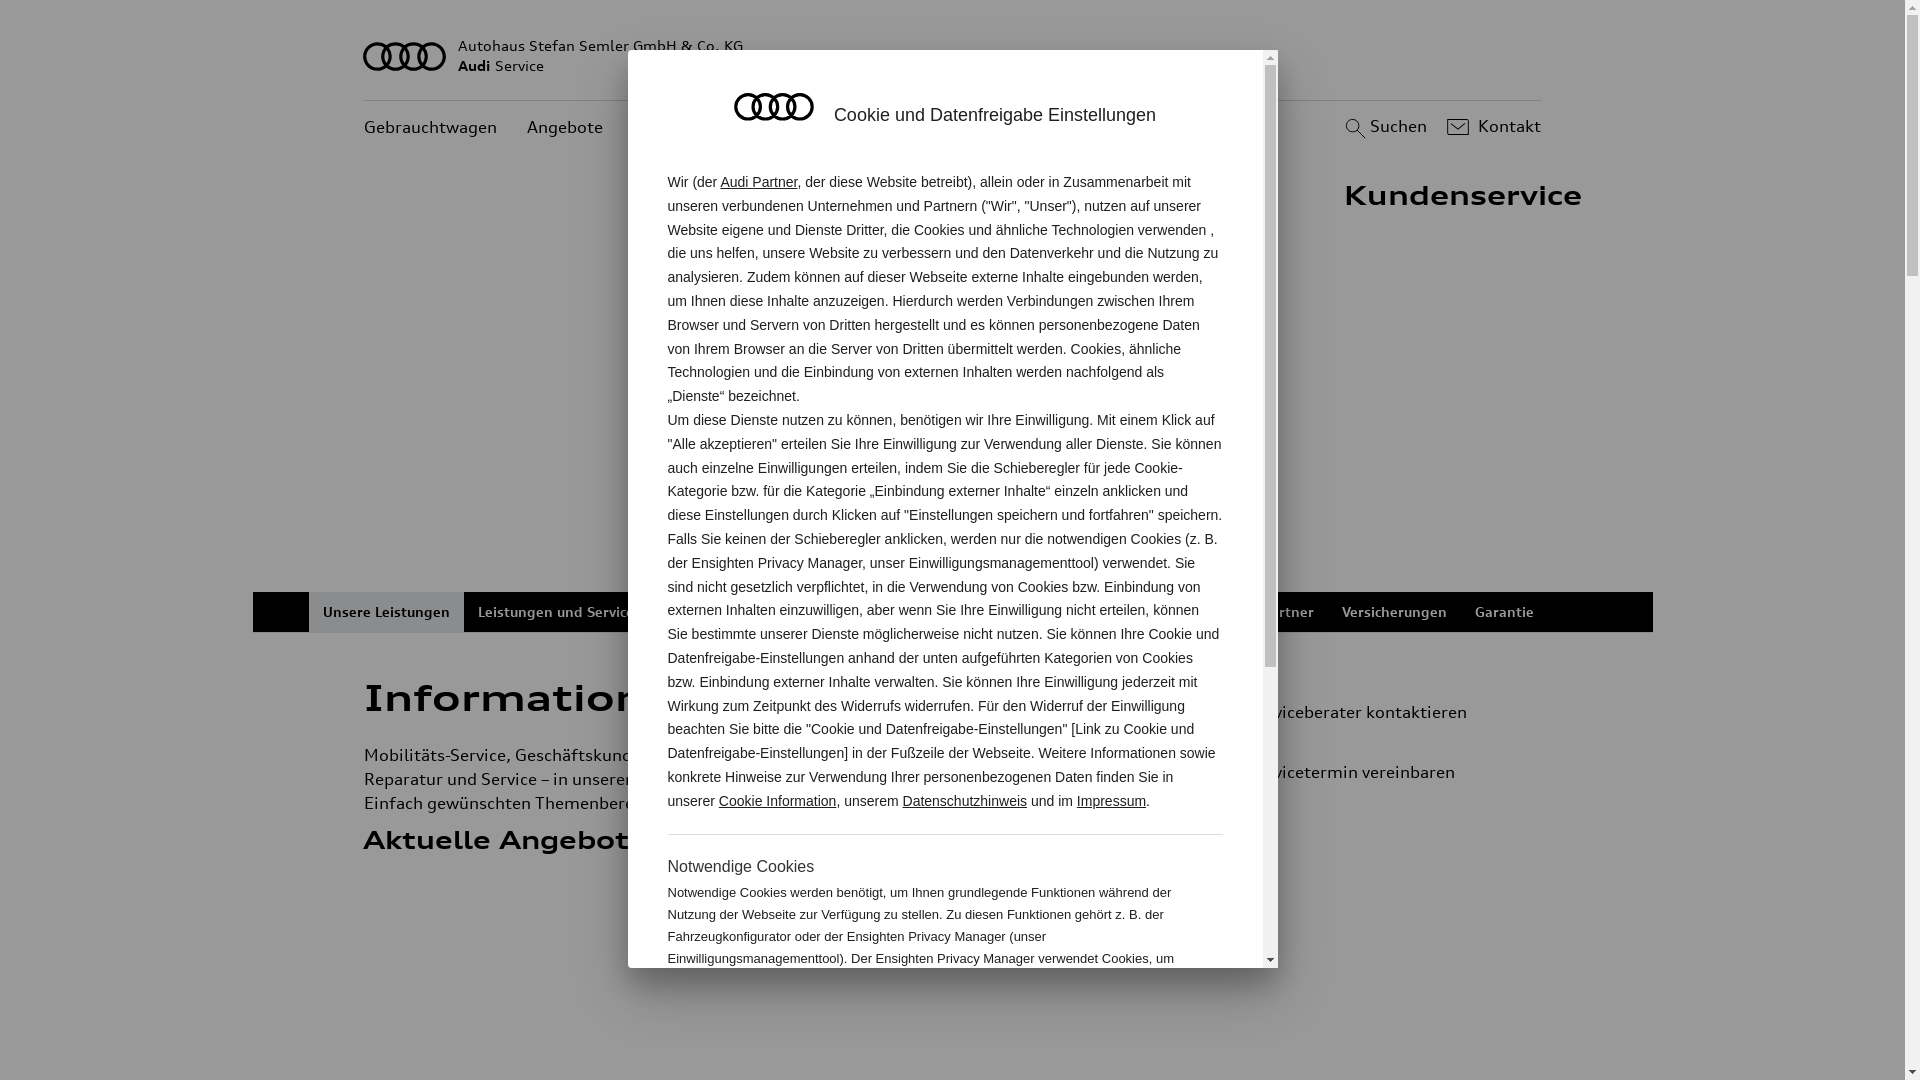 The height and width of the screenshot is (1080, 1920). What do you see at coordinates (386, 612) in the screenshot?
I see `Unsere Leistungen` at bounding box center [386, 612].